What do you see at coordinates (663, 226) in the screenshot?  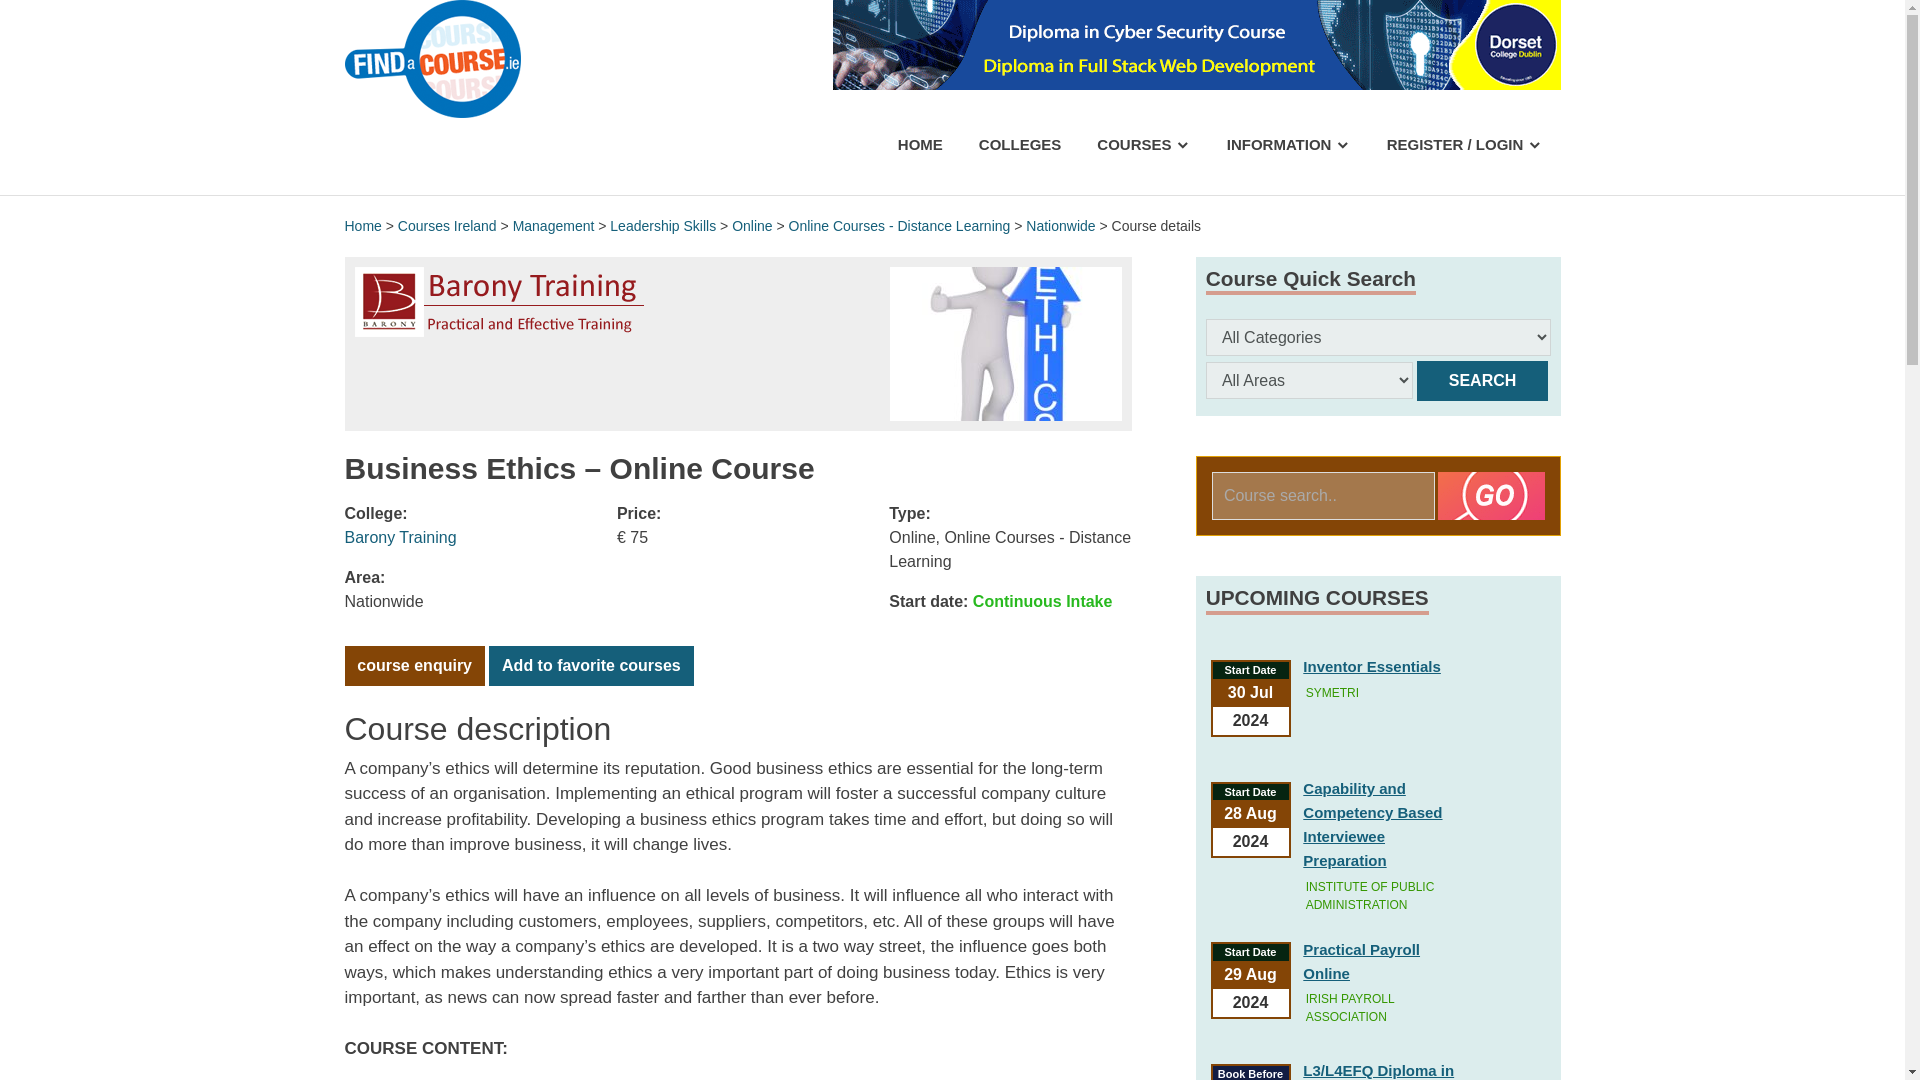 I see `Leadership Skills` at bounding box center [663, 226].